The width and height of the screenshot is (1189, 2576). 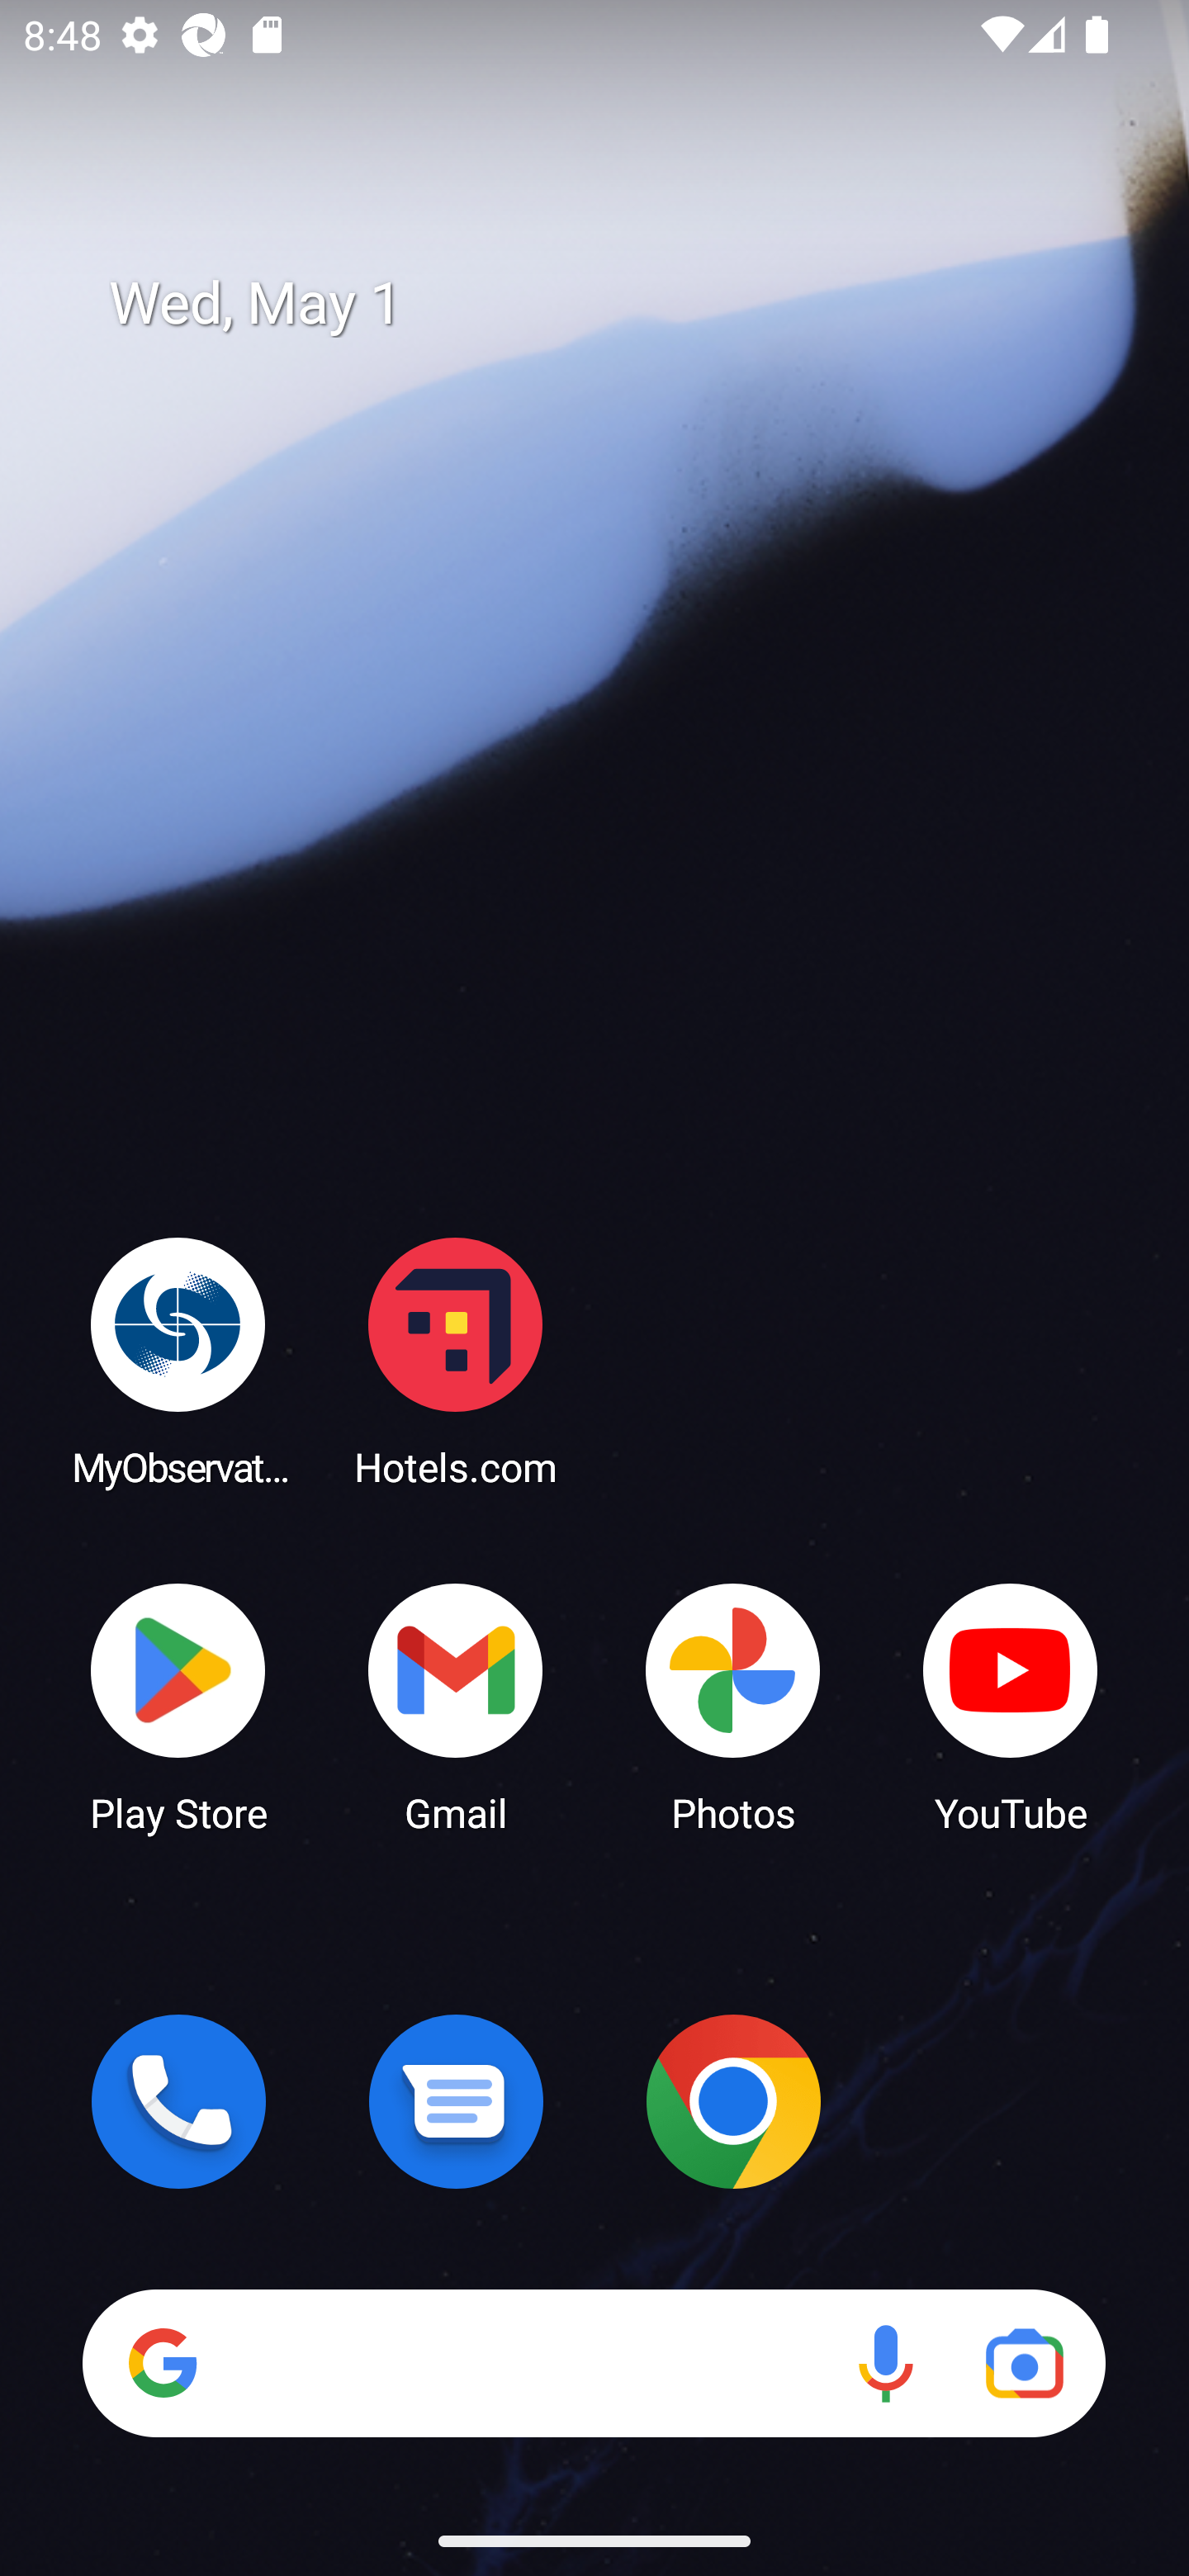 I want to click on Search Voice search Google Lens, so click(x=594, y=2363).